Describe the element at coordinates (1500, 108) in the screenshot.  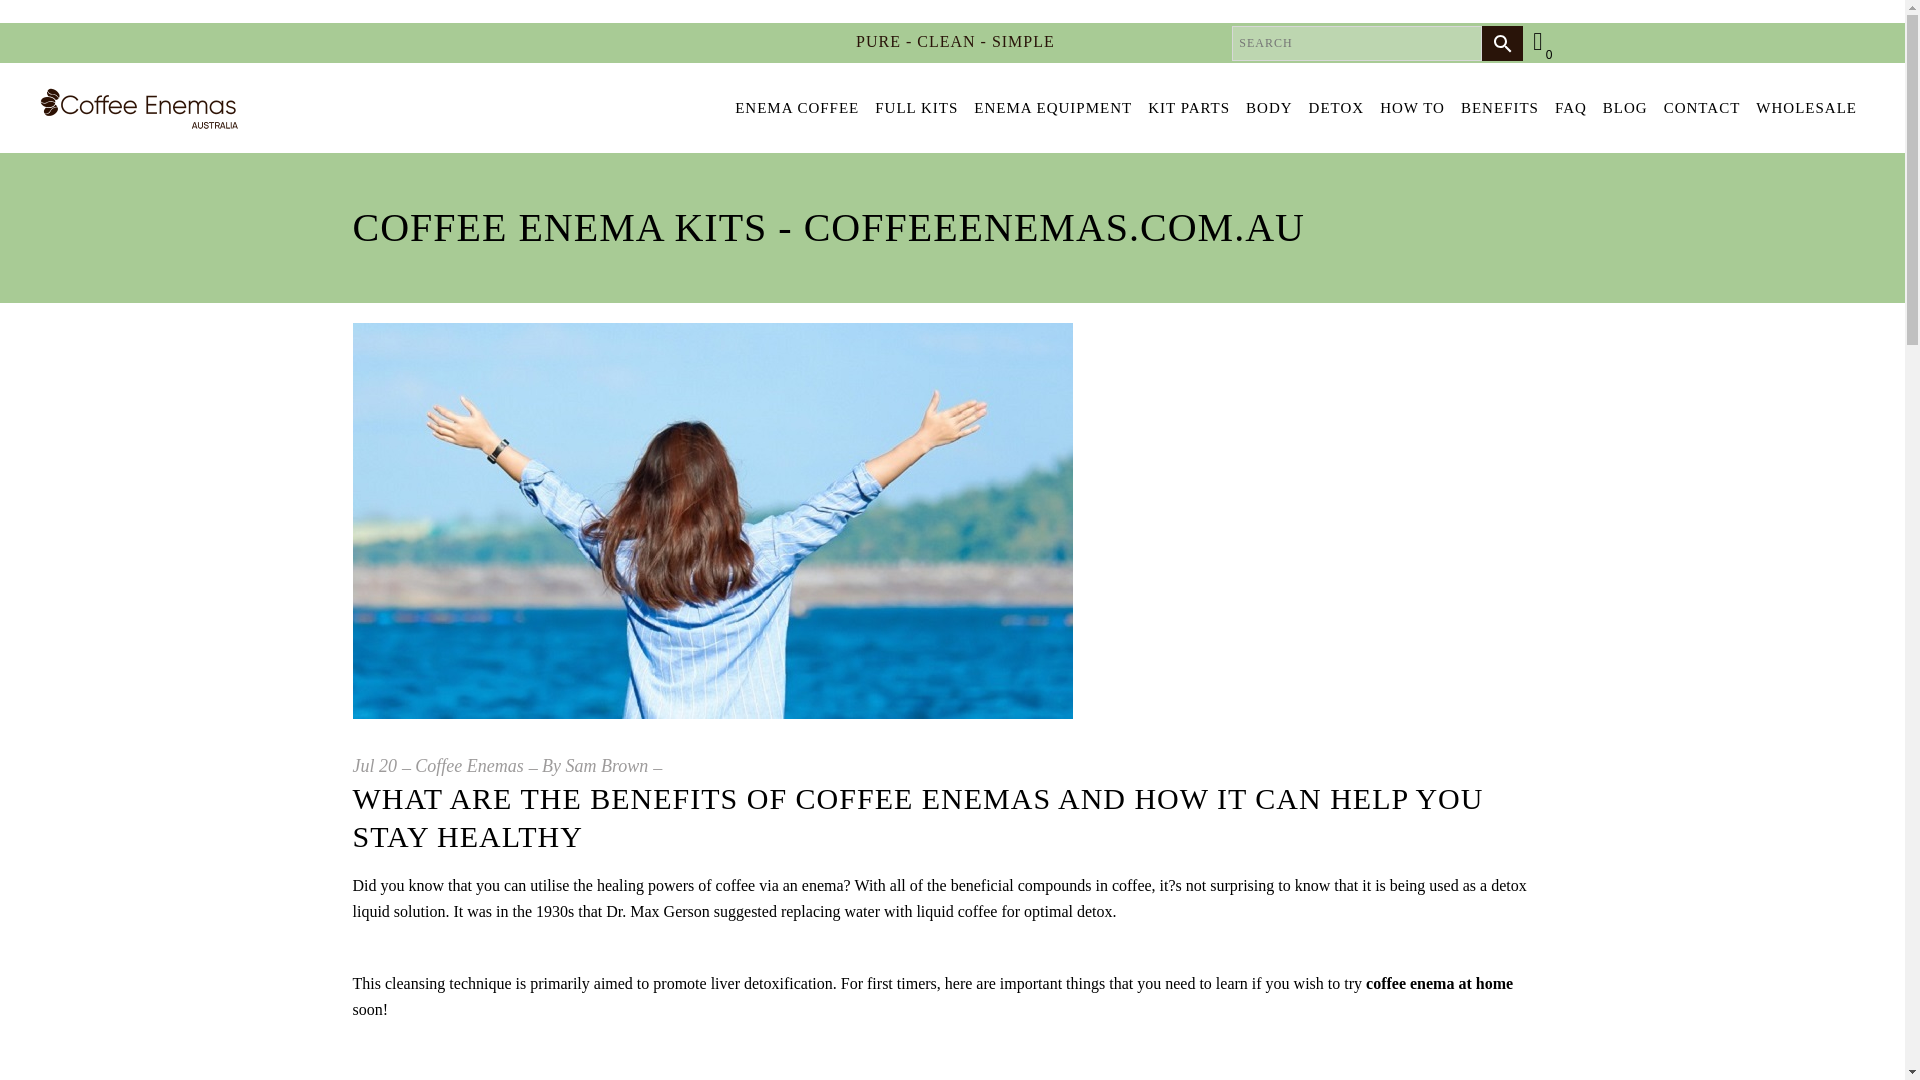
I see `BENEFITS` at that location.